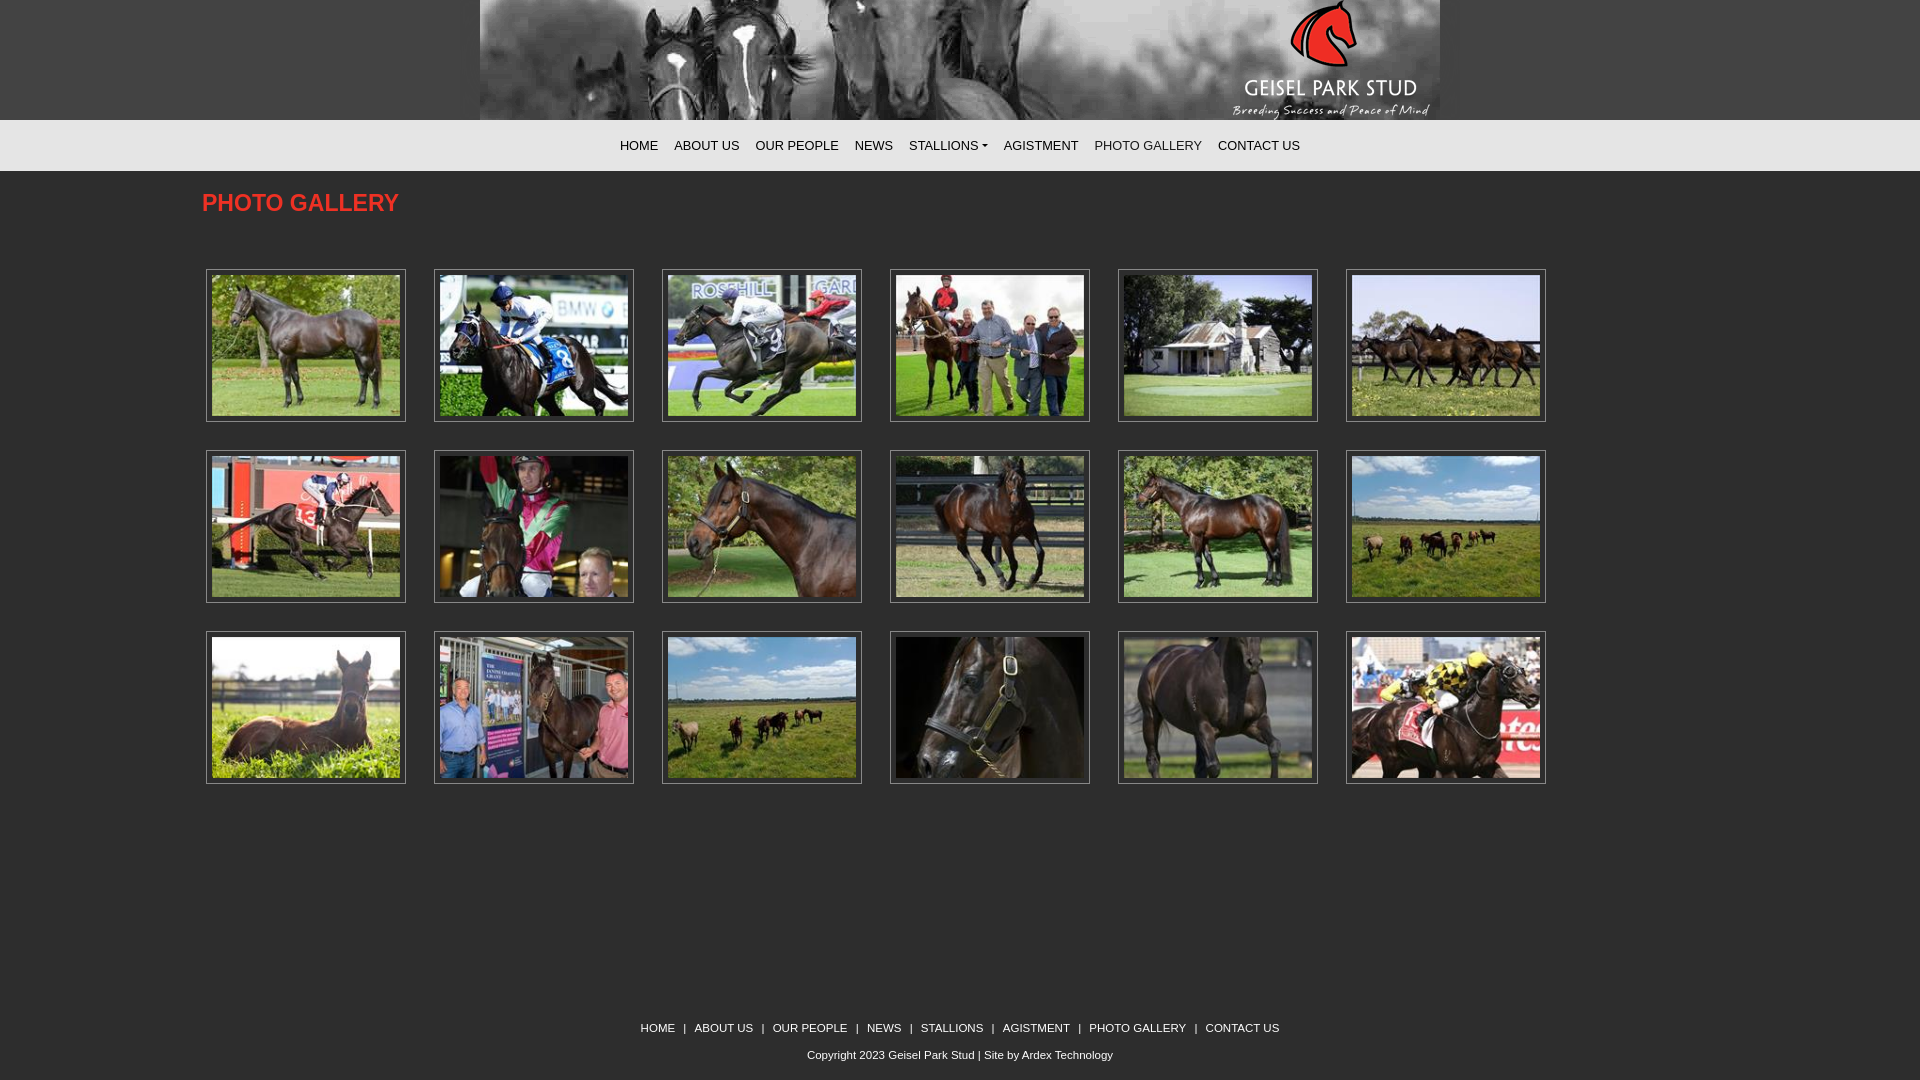 Image resolution: width=1920 pixels, height=1080 pixels. Describe the element at coordinates (1138, 1028) in the screenshot. I see `PHOTO GALLERY` at that location.